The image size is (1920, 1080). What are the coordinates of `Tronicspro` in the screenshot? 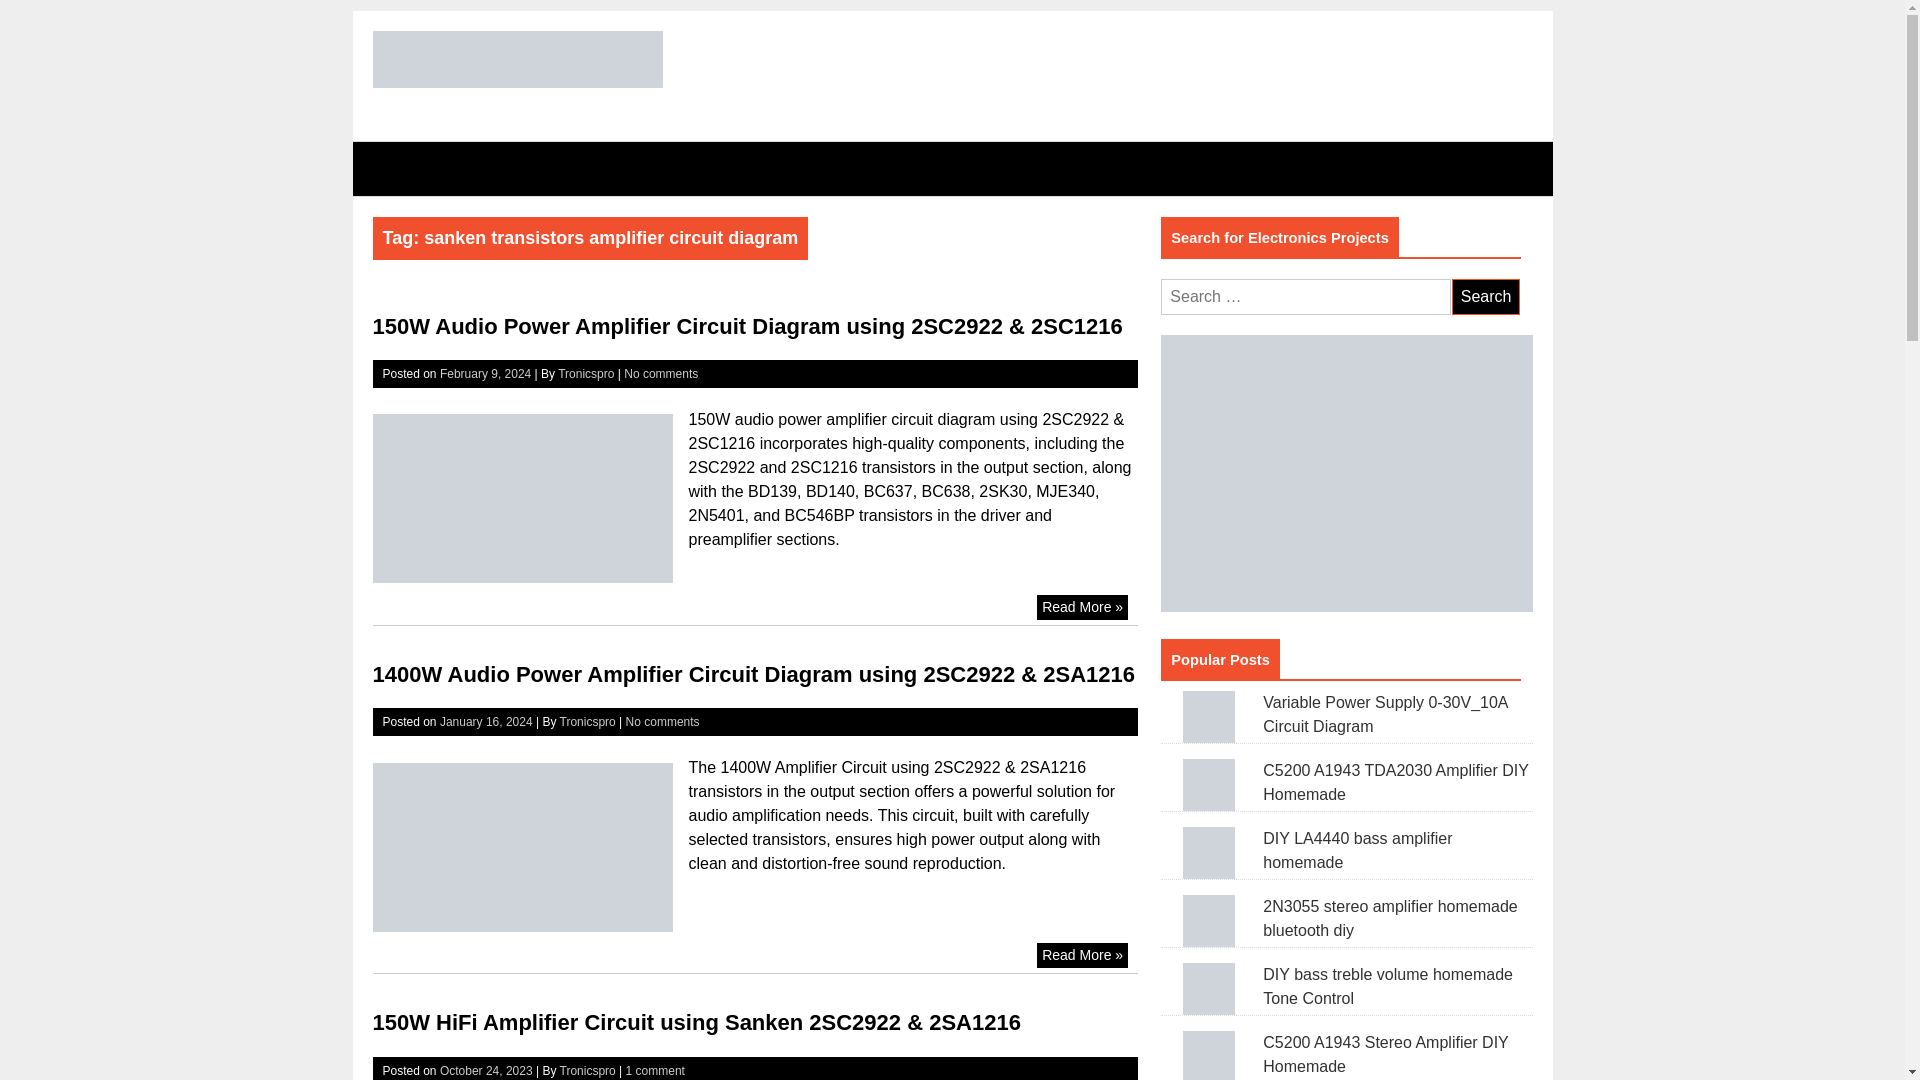 It's located at (586, 374).